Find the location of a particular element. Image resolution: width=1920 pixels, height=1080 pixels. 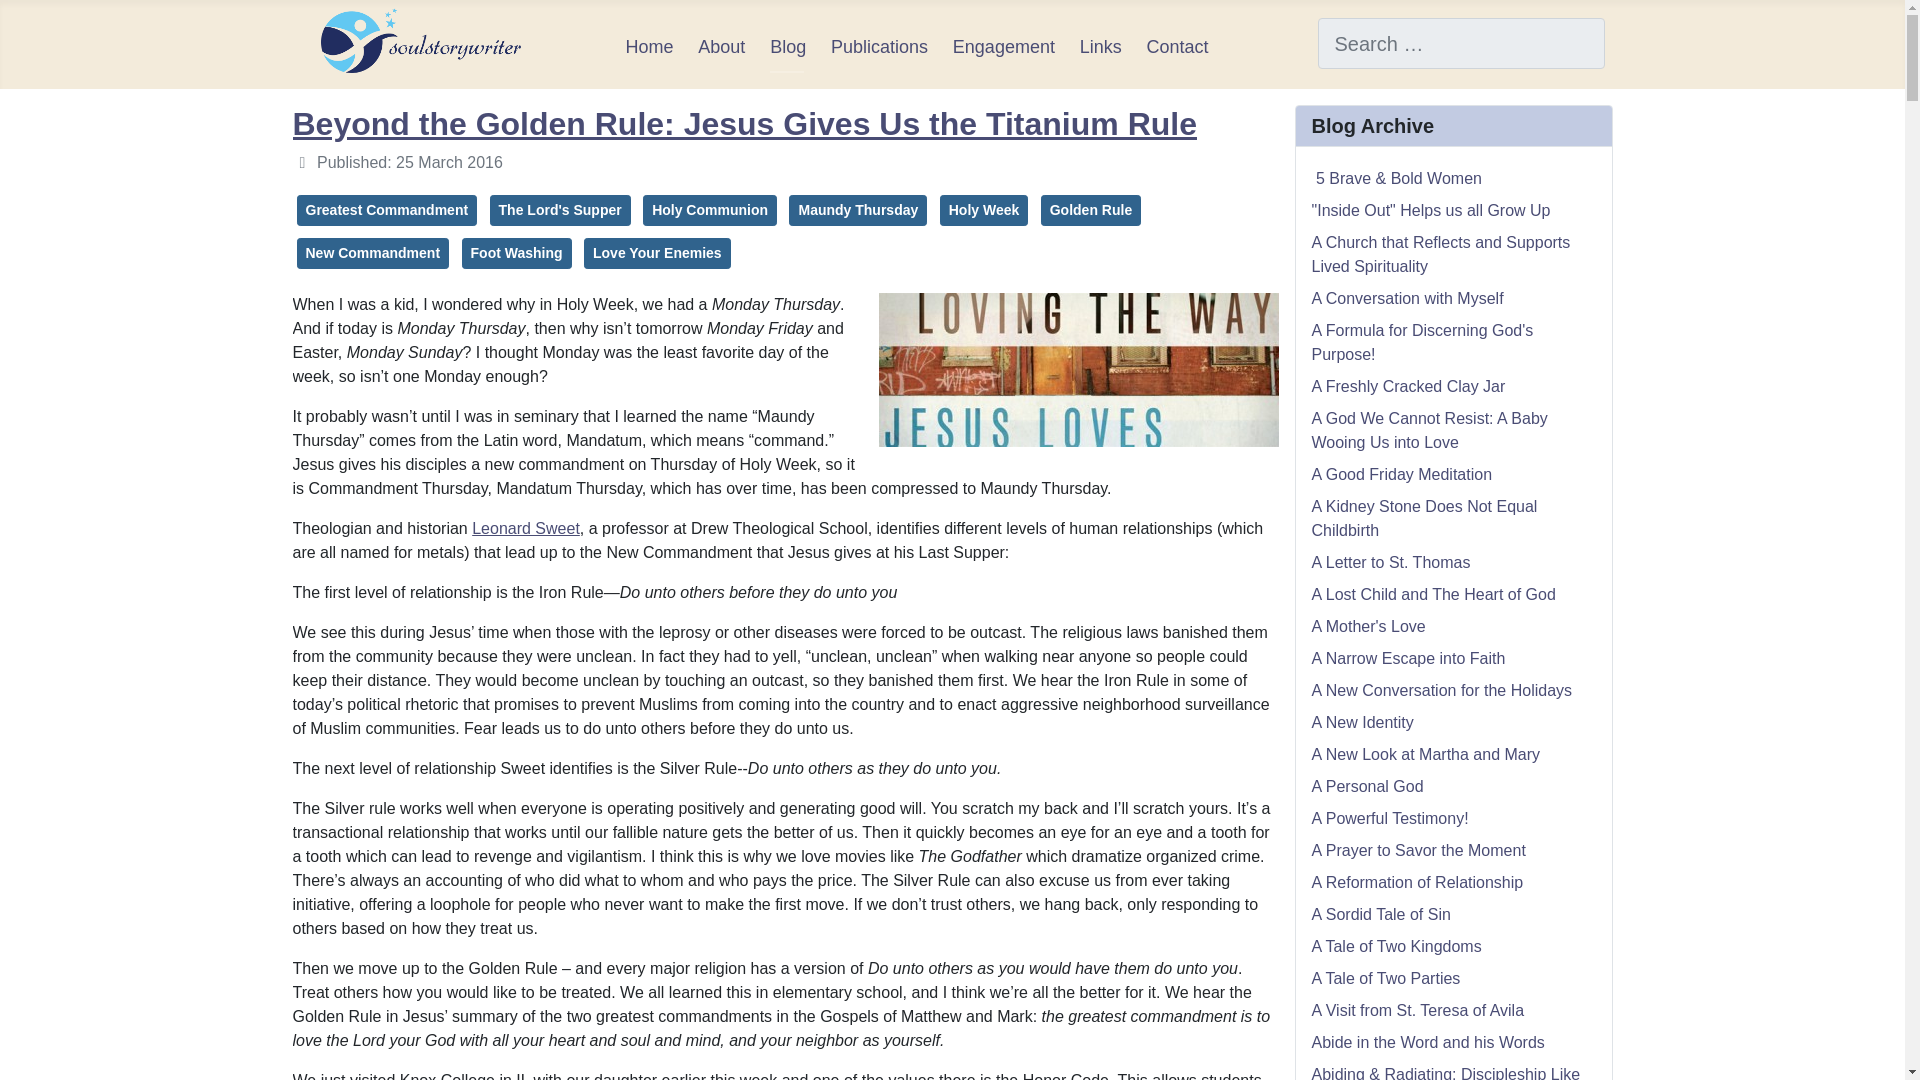

New Commandment is located at coordinates (372, 252).